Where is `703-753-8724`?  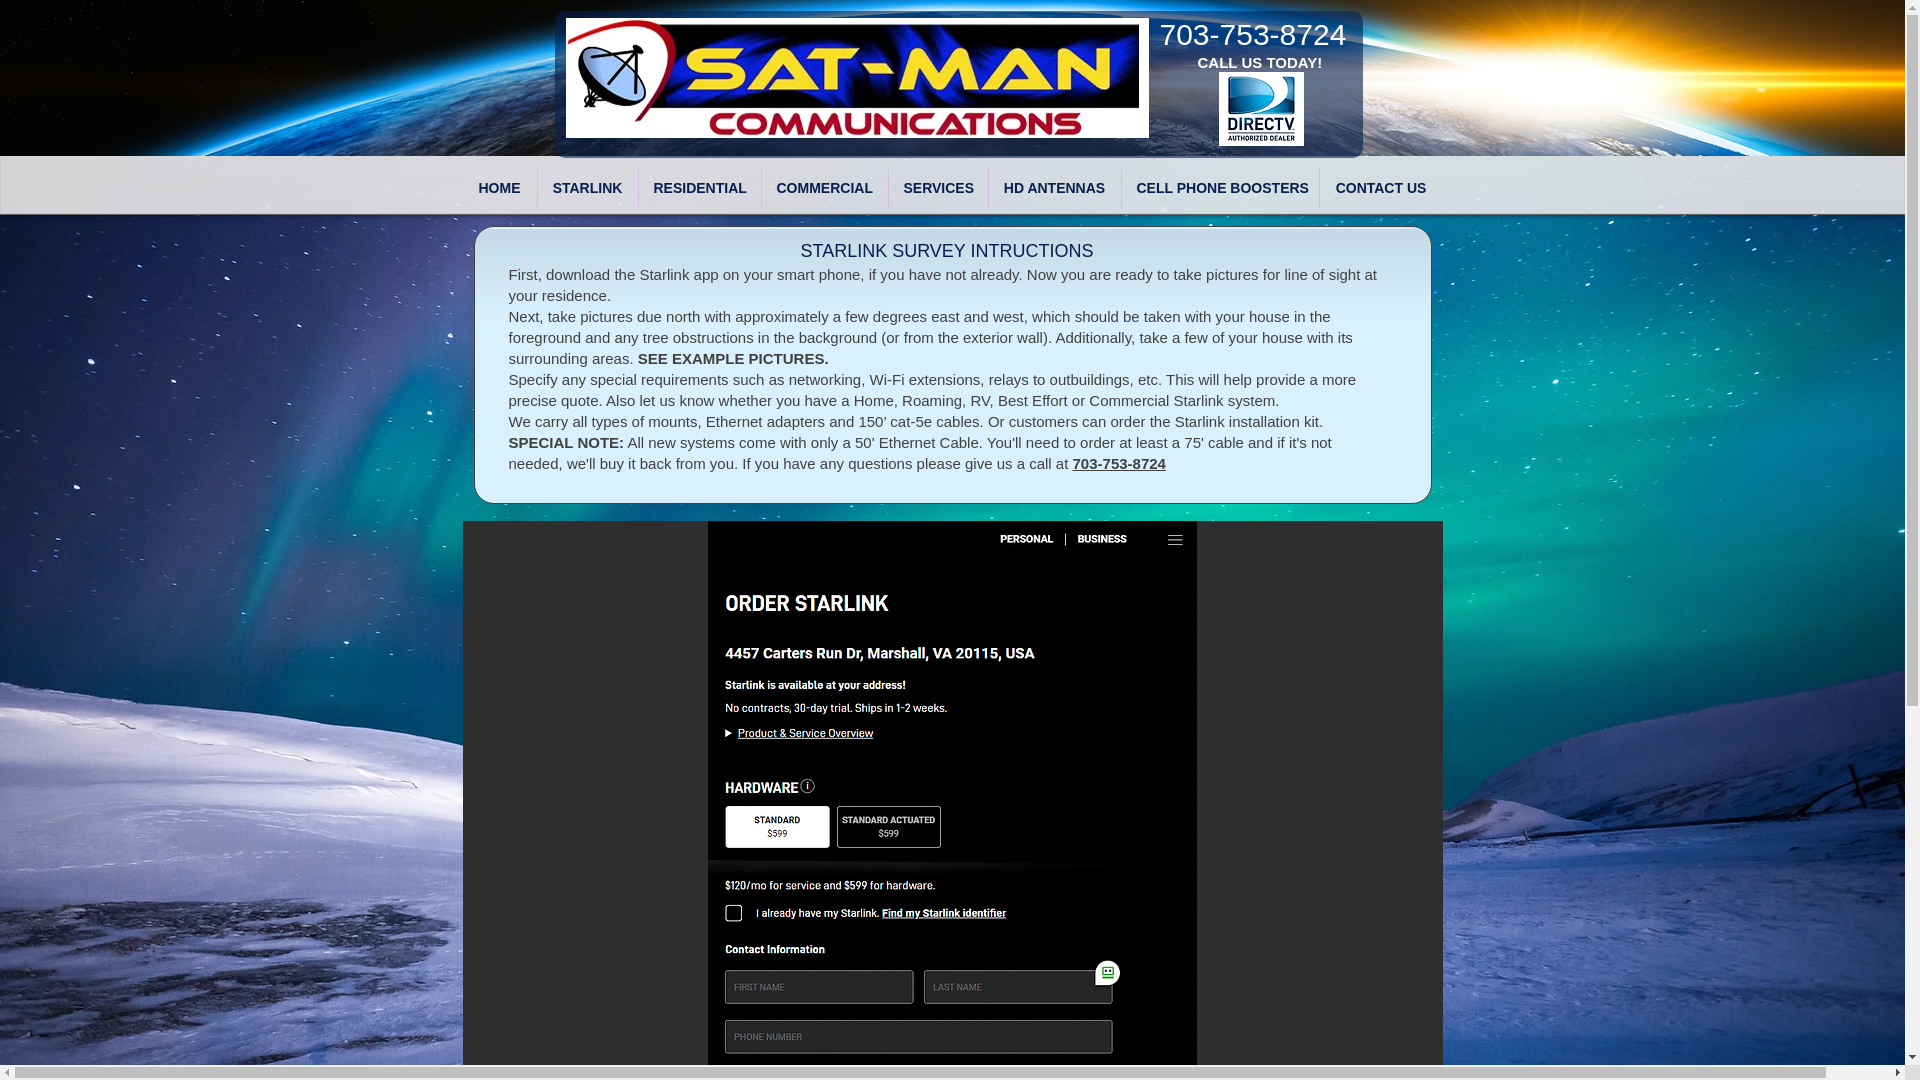 703-753-8724 is located at coordinates (1253, 34).